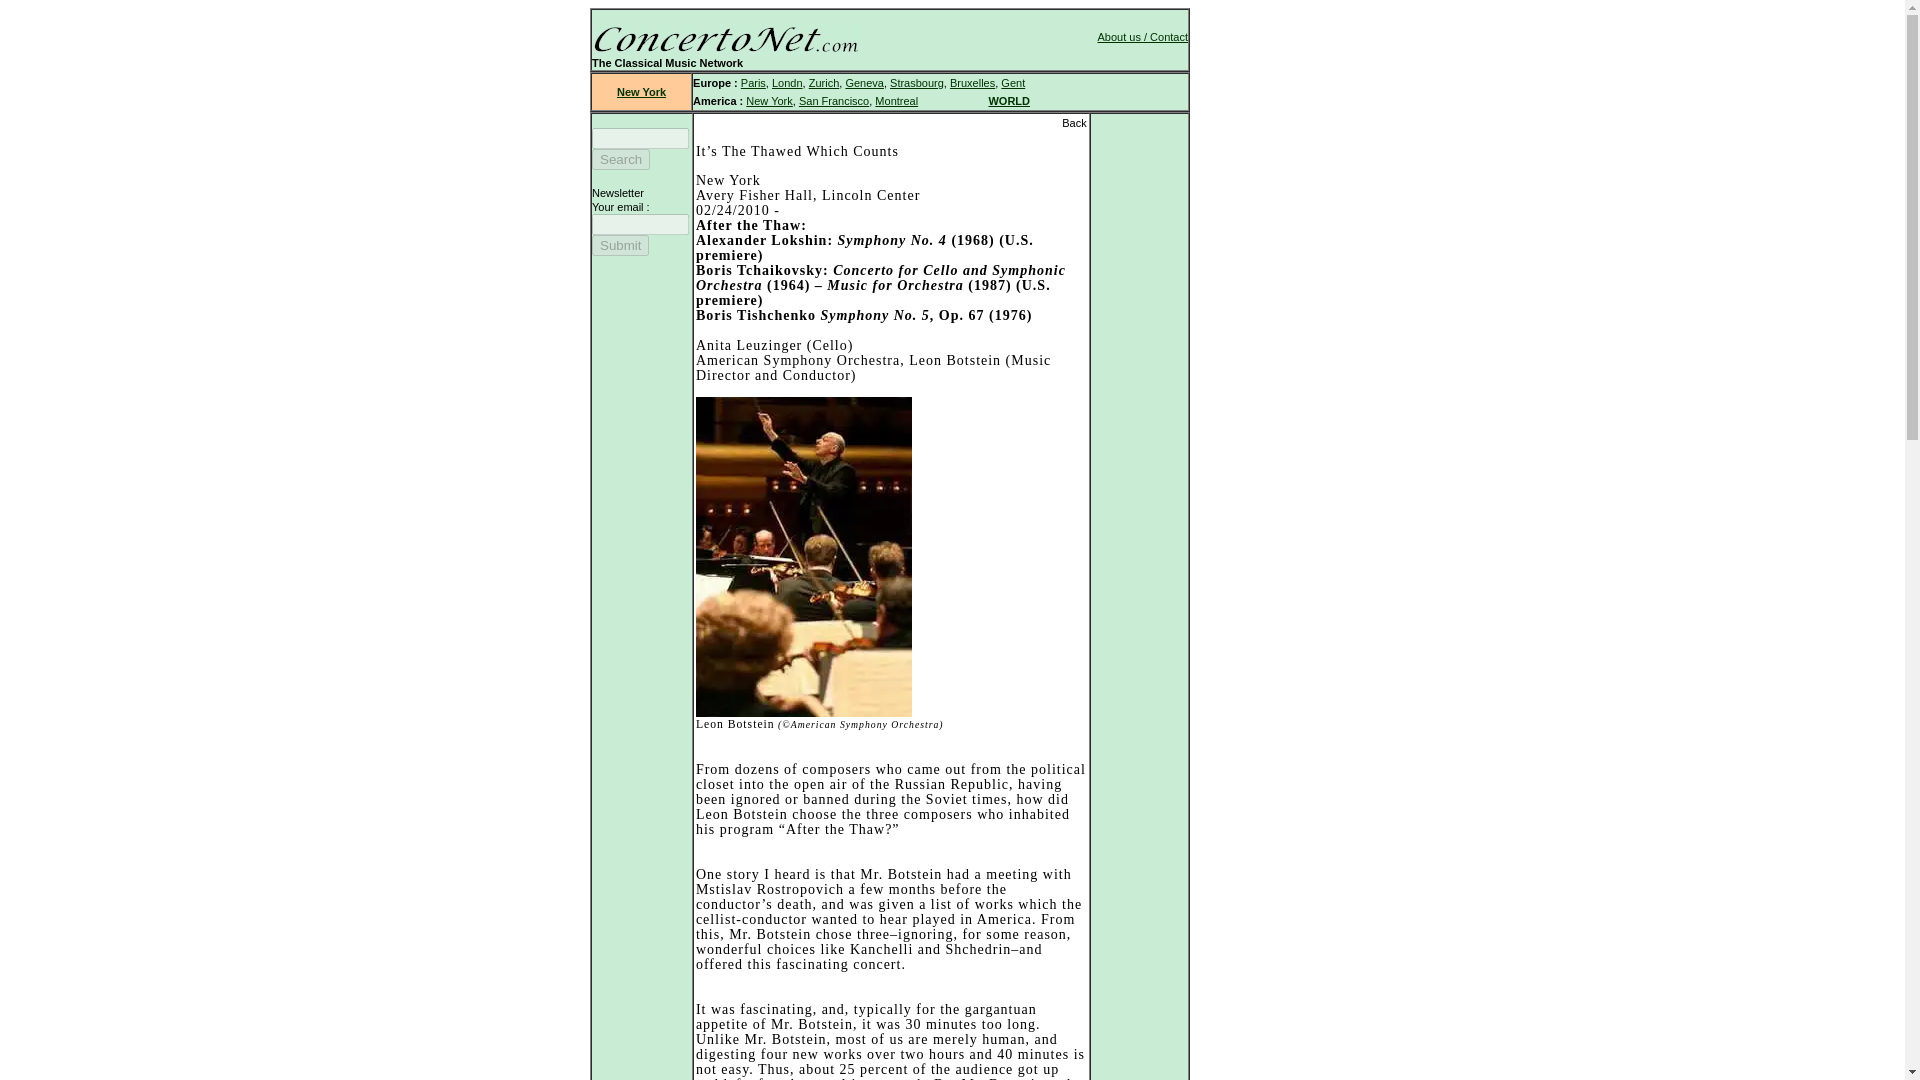  What do you see at coordinates (917, 82) in the screenshot?
I see `Strasbourg` at bounding box center [917, 82].